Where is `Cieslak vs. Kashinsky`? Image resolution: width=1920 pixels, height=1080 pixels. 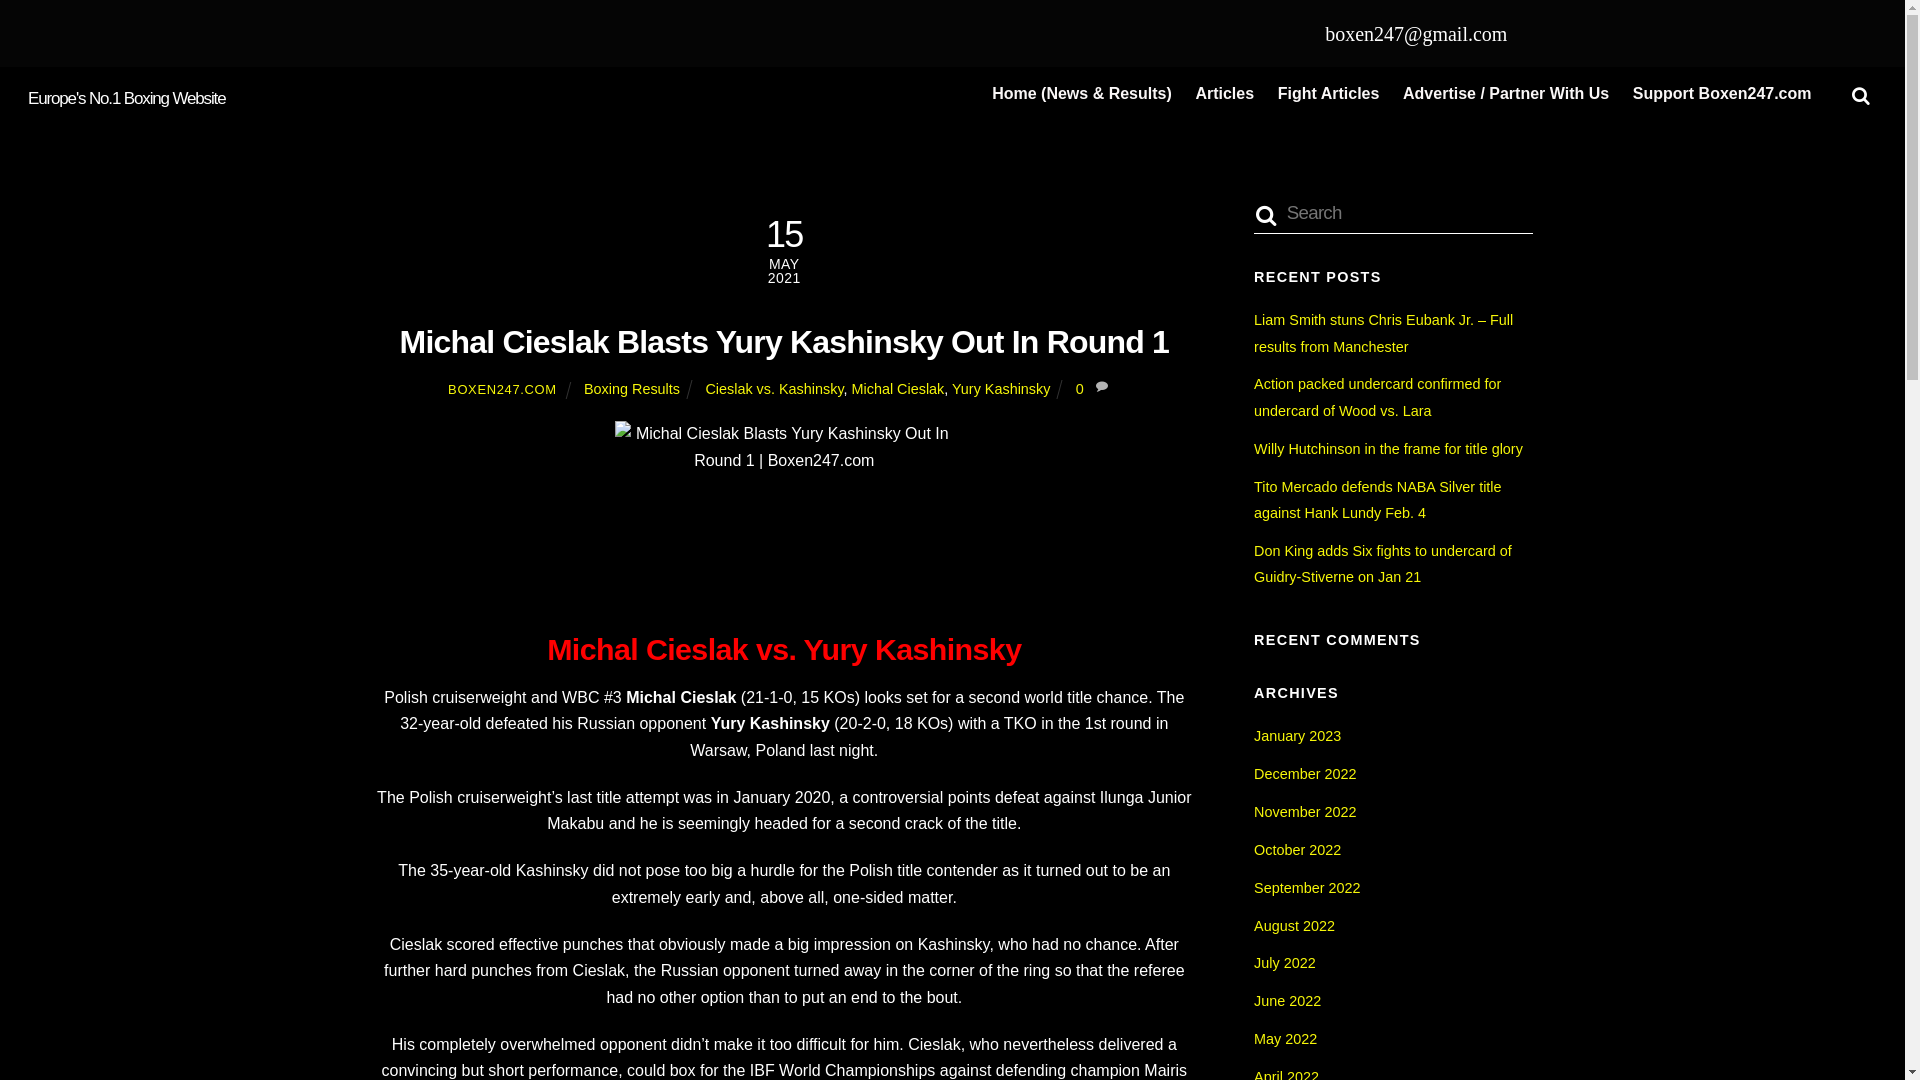 Cieslak vs. Kashinsky is located at coordinates (773, 389).